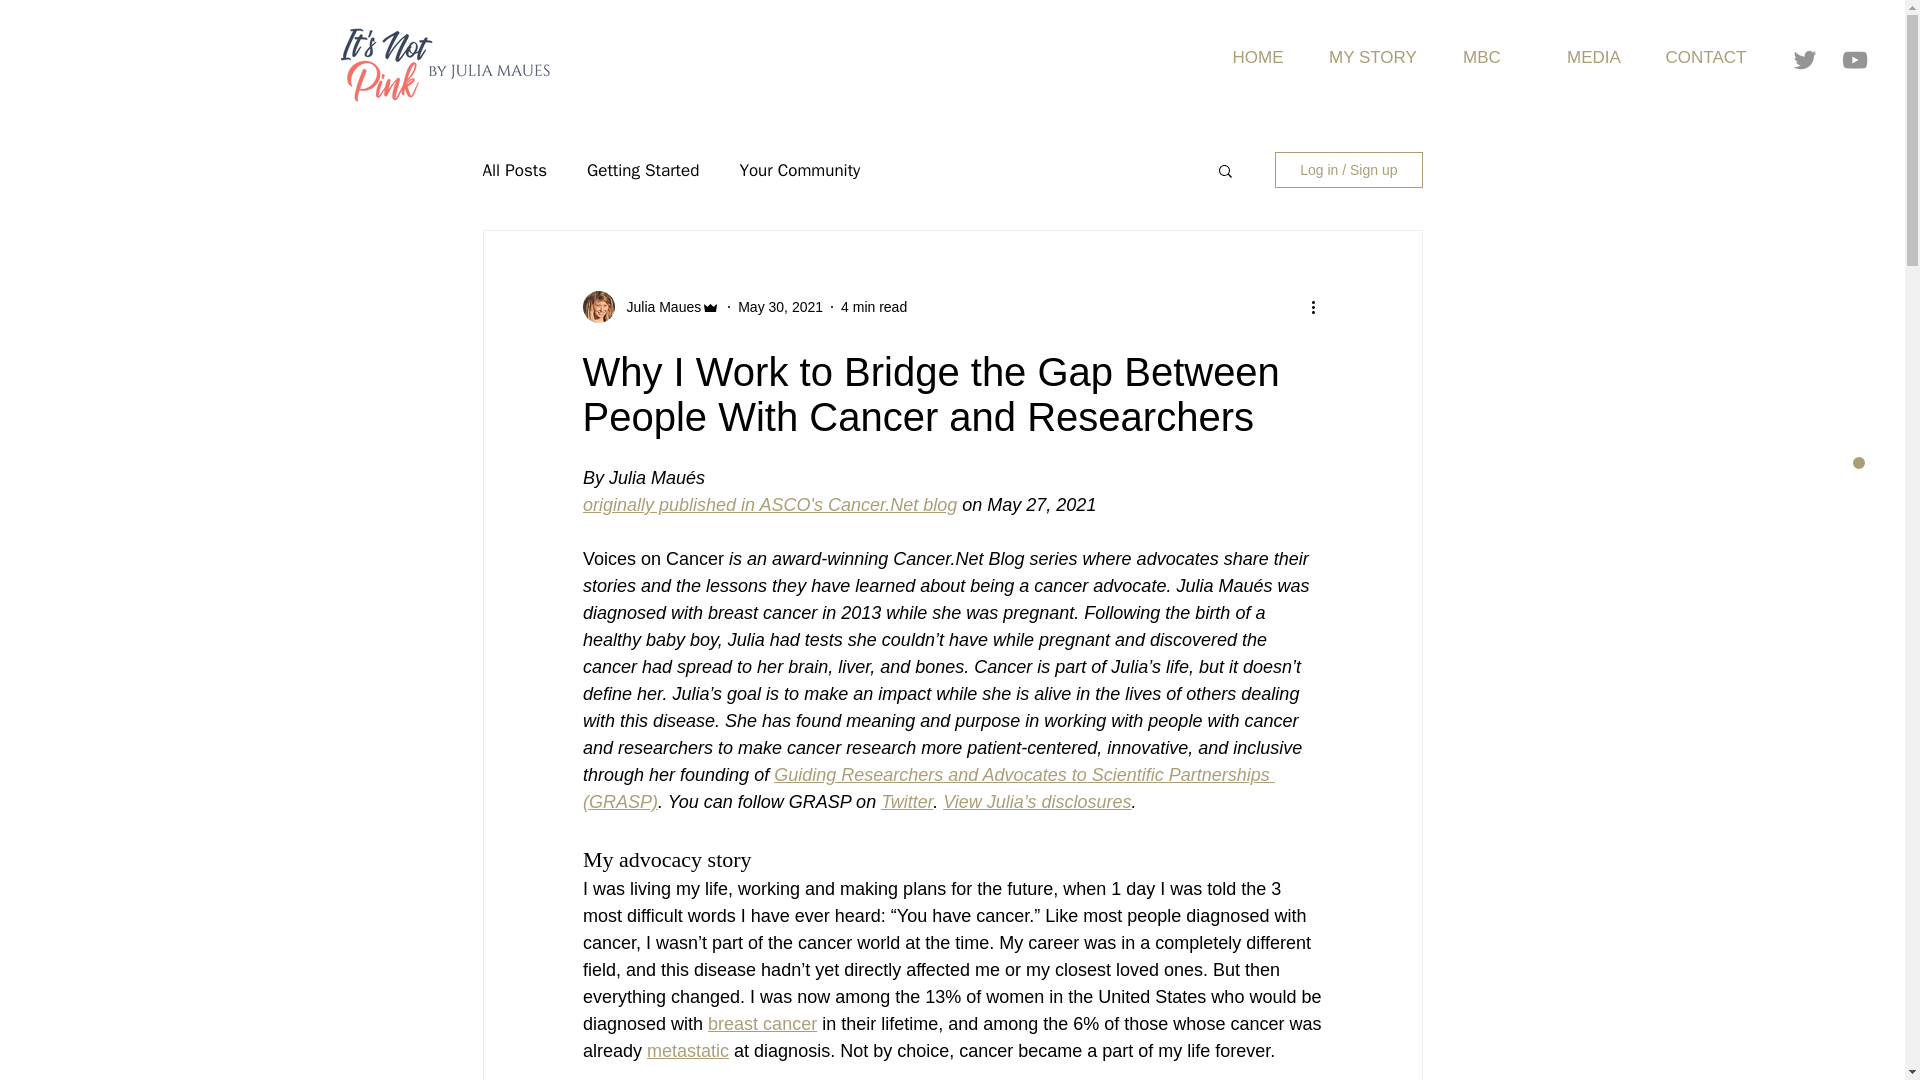 The height and width of the screenshot is (1080, 1920). Describe the element at coordinates (1370, 58) in the screenshot. I see `MY STORY` at that location.